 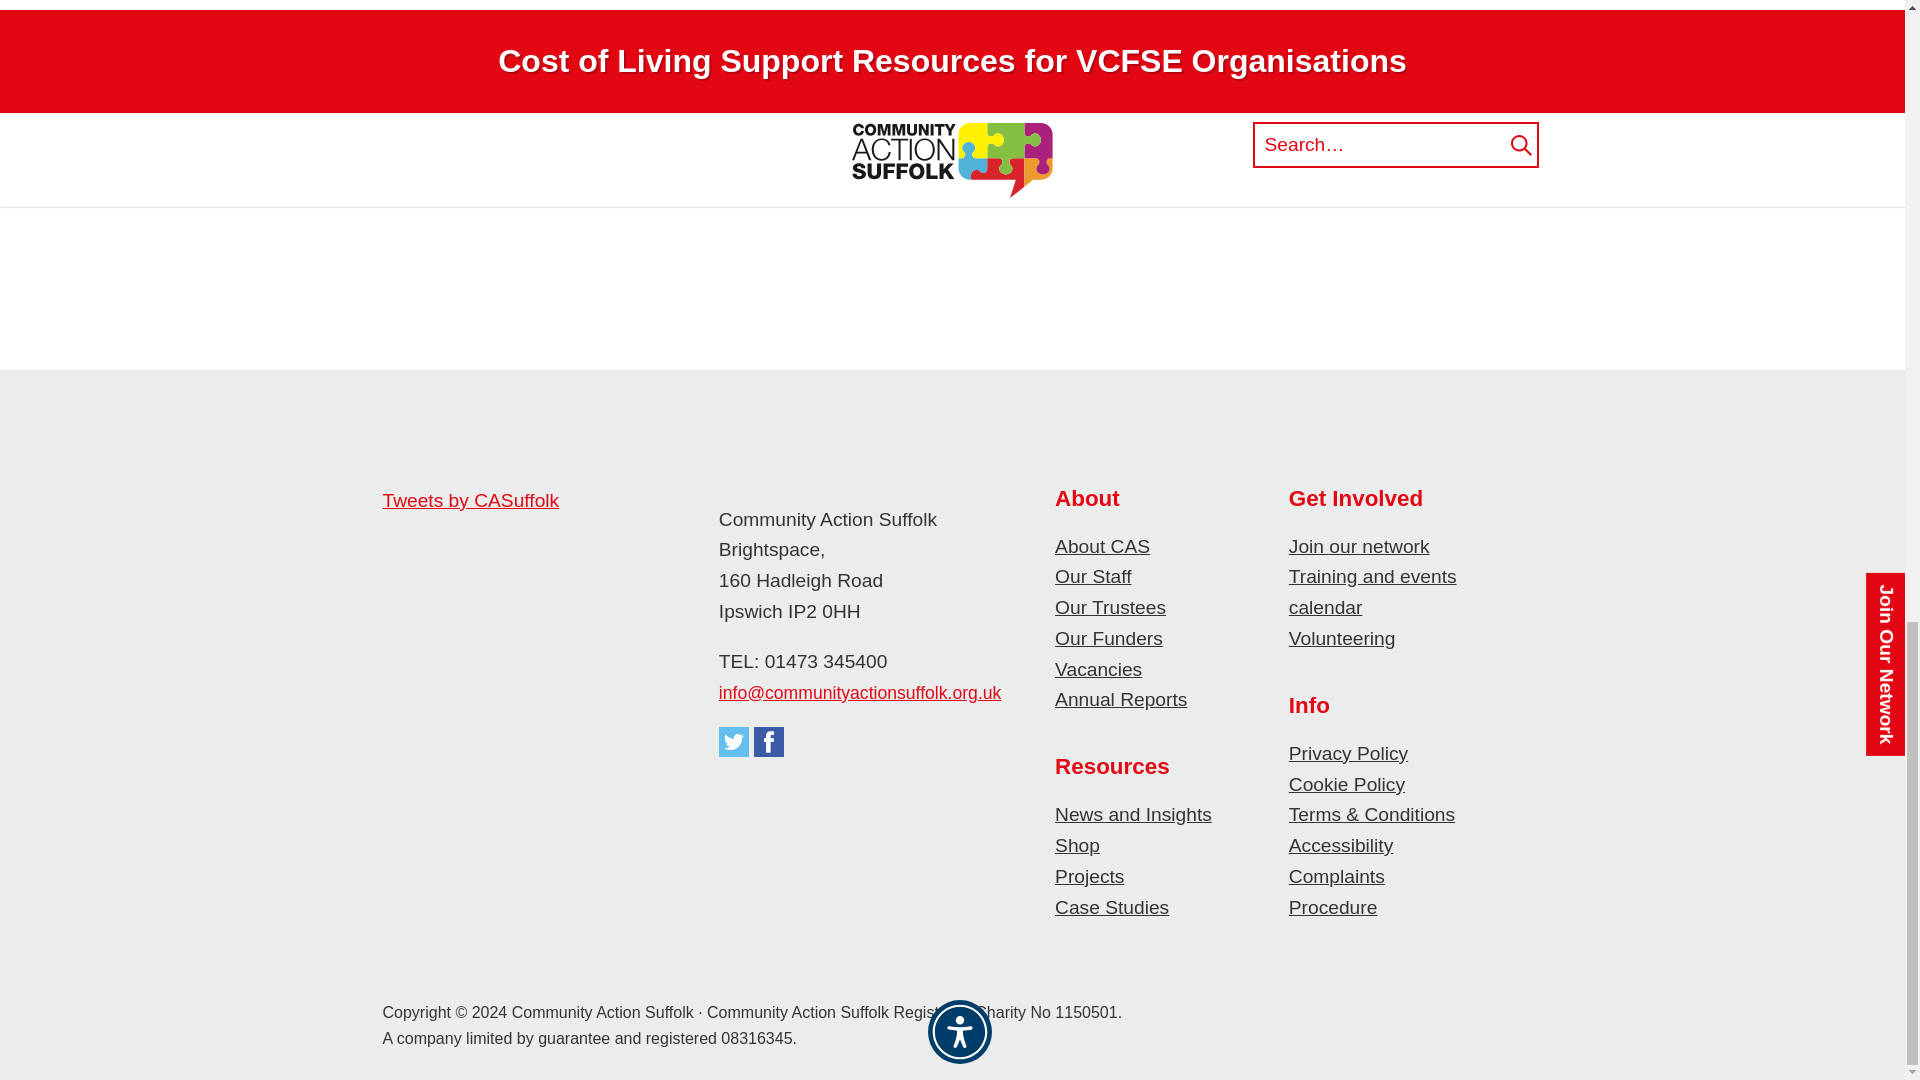 What do you see at coordinates (1108, 638) in the screenshot?
I see `Our Funders` at bounding box center [1108, 638].